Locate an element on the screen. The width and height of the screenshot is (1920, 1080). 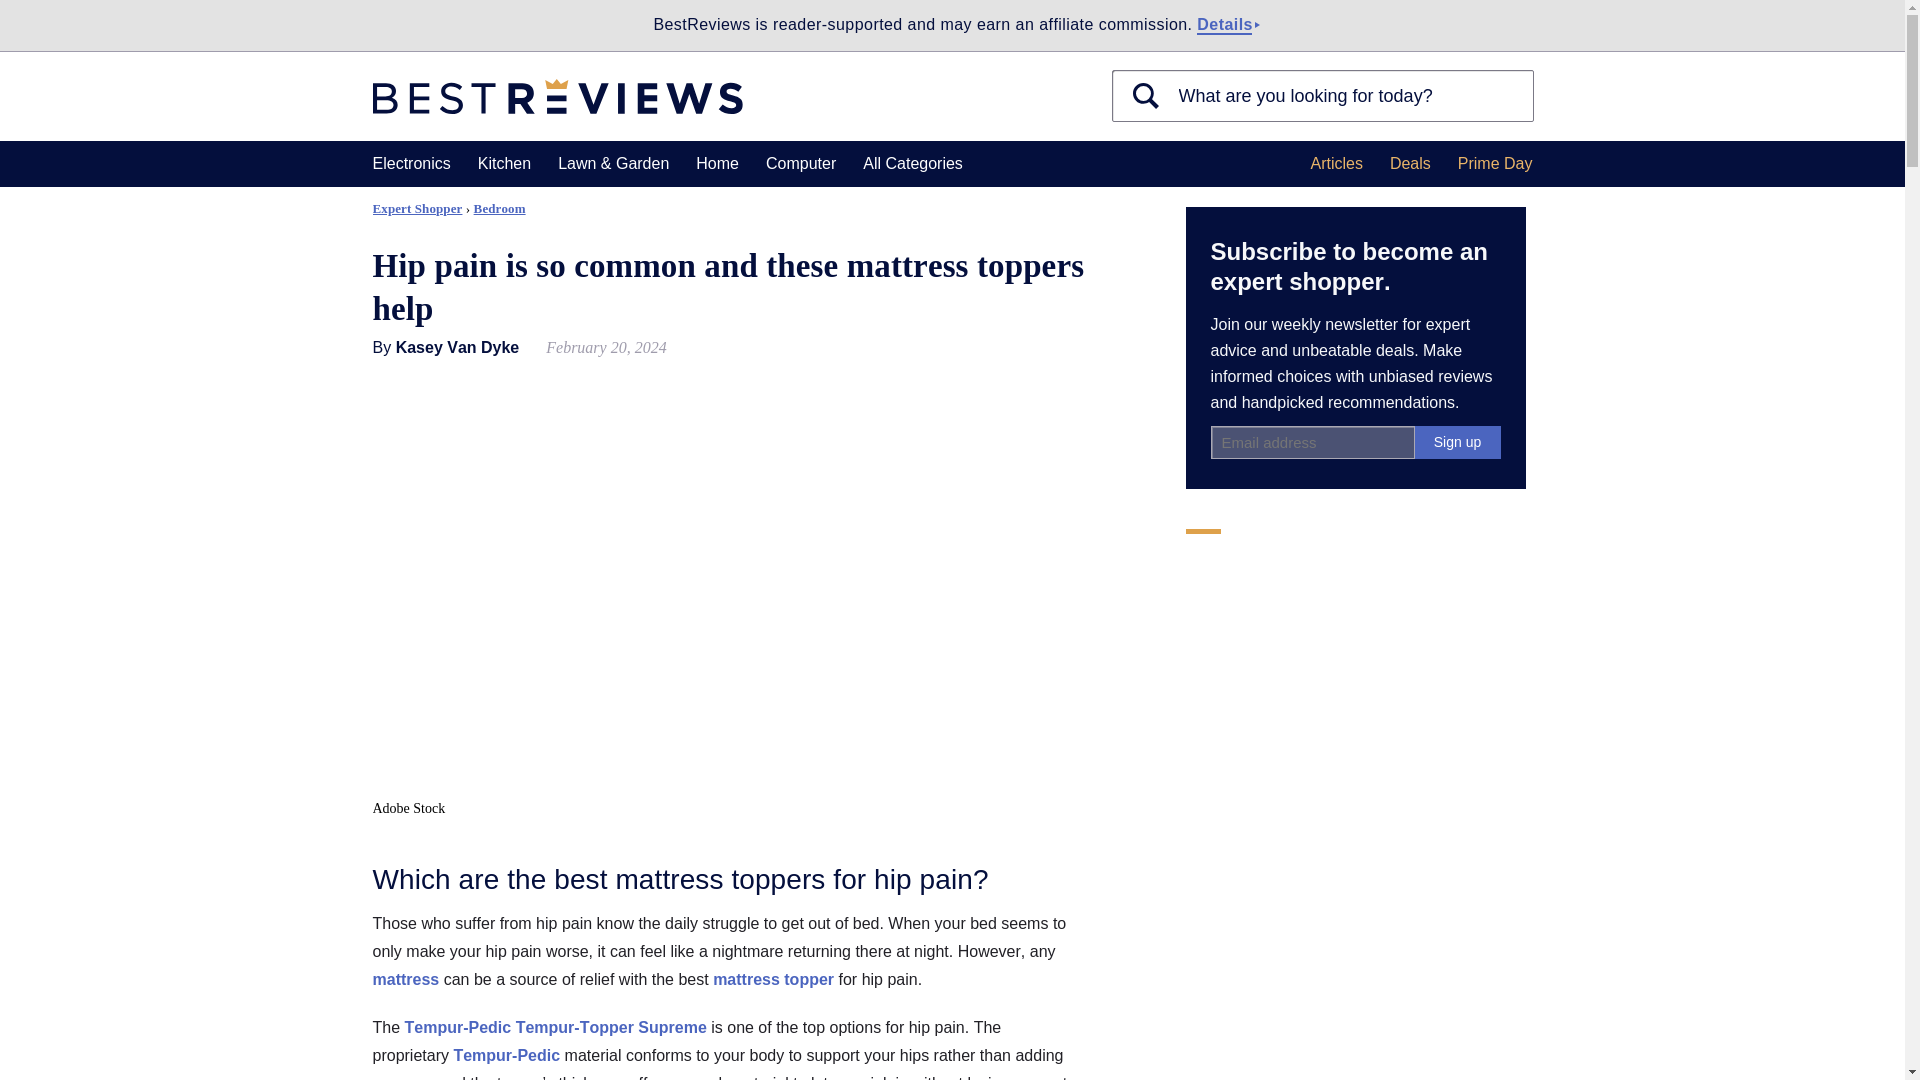
Prime Day is located at coordinates (1494, 164).